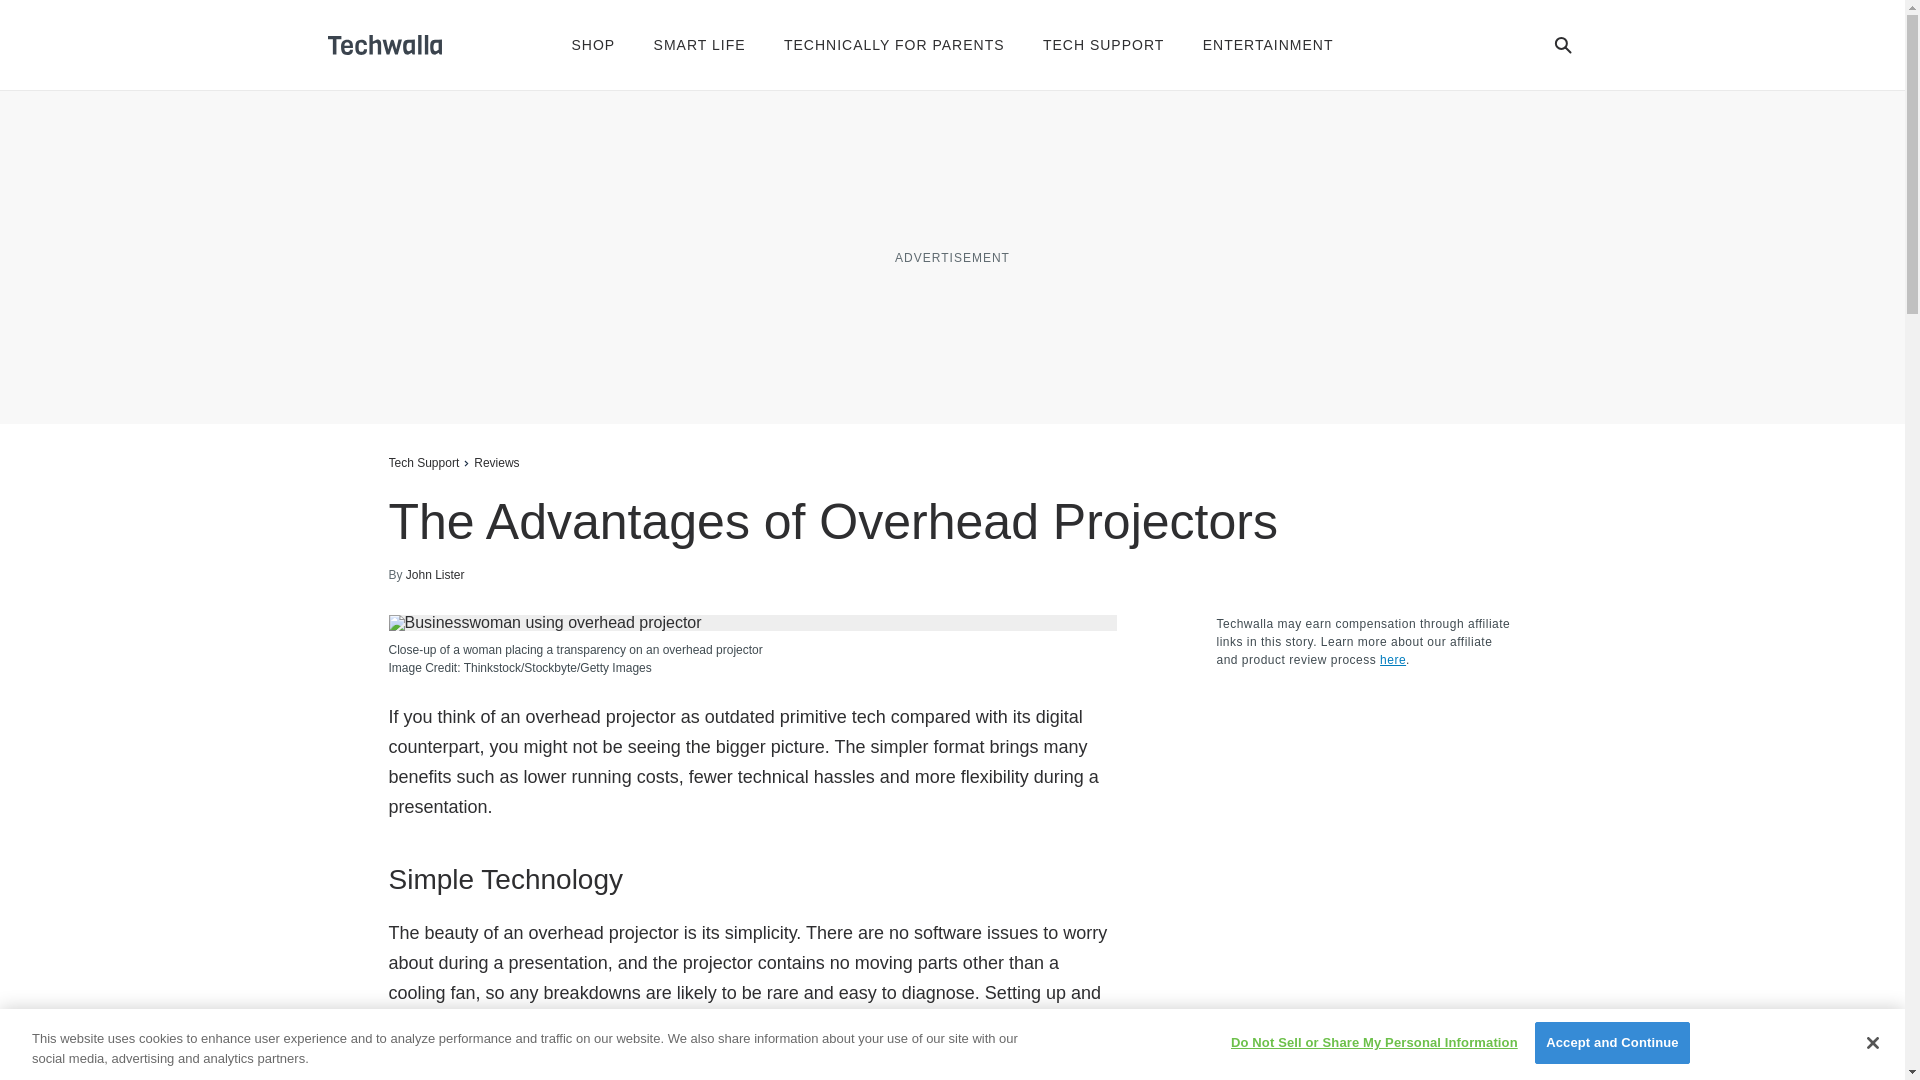 The width and height of the screenshot is (1920, 1080). Describe the element at coordinates (1392, 660) in the screenshot. I see `Learn more about our affiliate and product review process` at that location.